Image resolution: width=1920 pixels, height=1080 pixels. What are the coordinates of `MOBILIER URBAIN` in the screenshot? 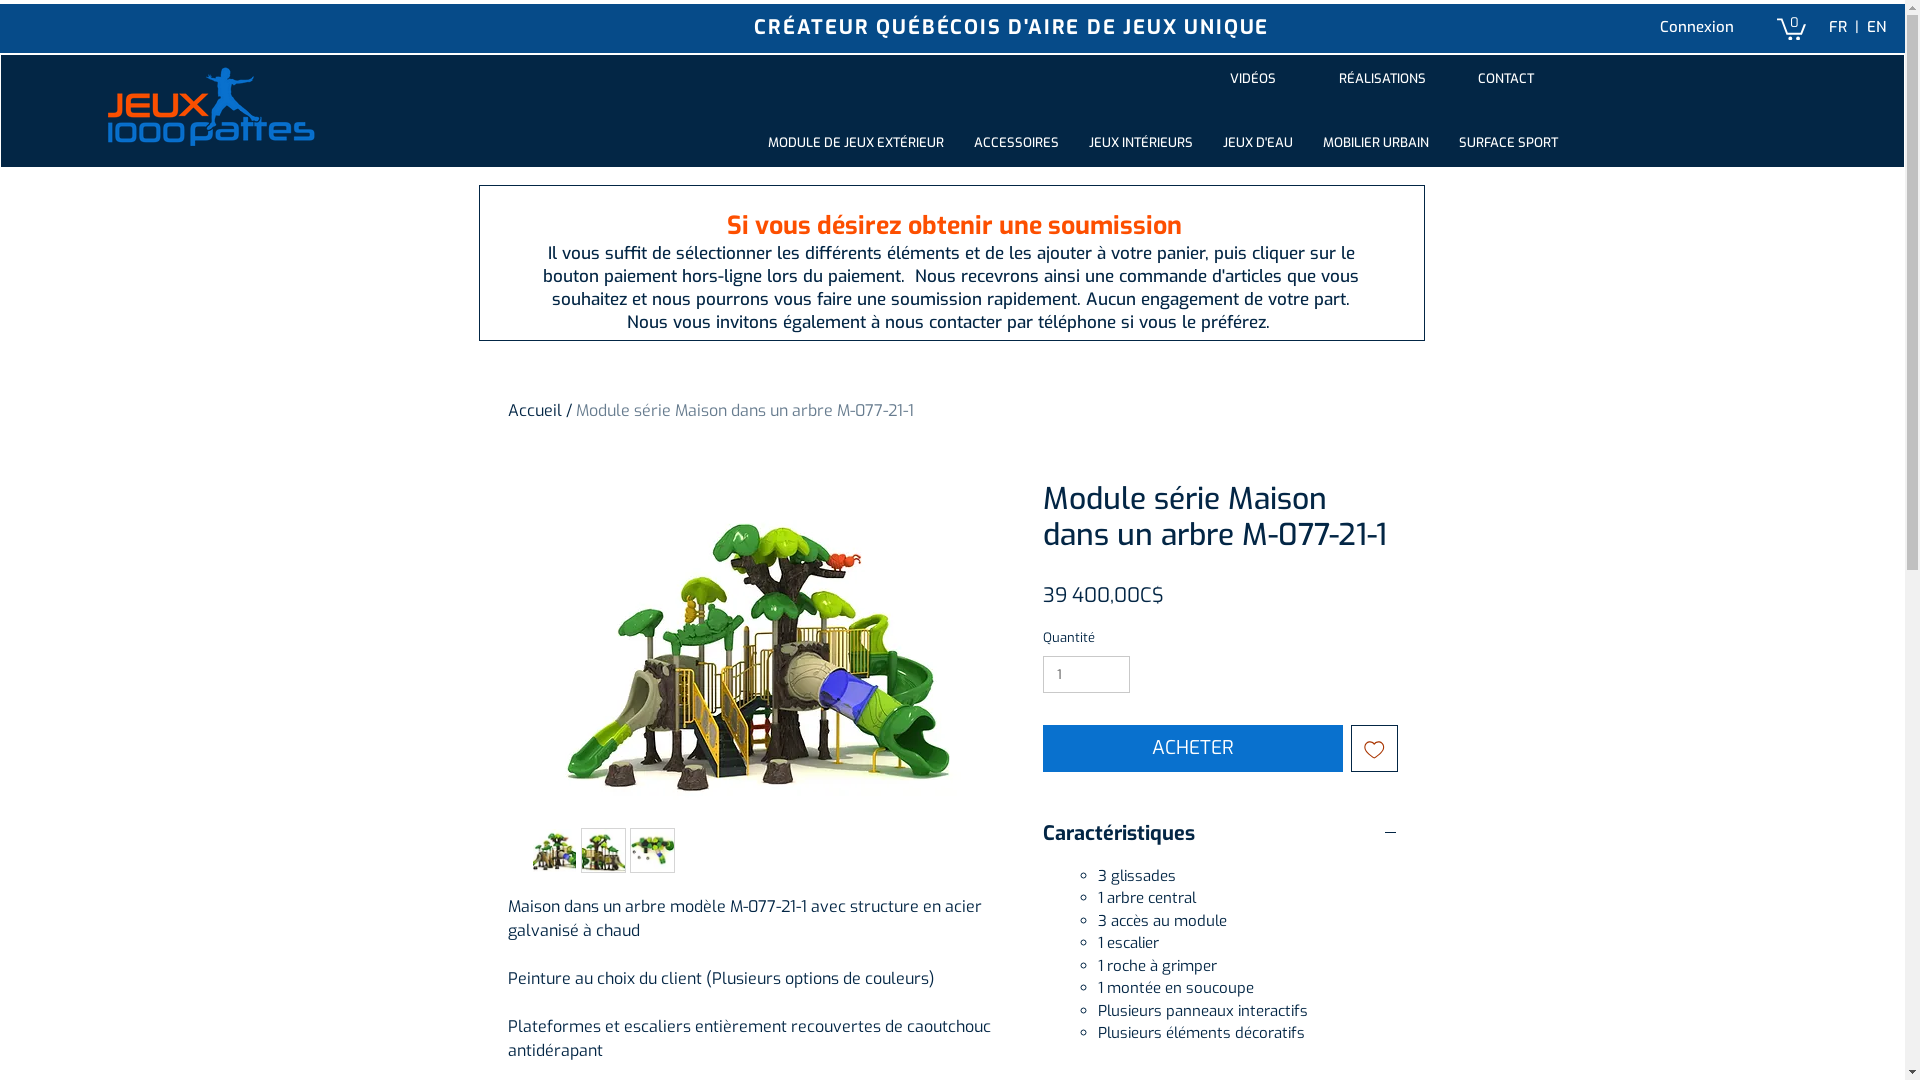 It's located at (1376, 143).